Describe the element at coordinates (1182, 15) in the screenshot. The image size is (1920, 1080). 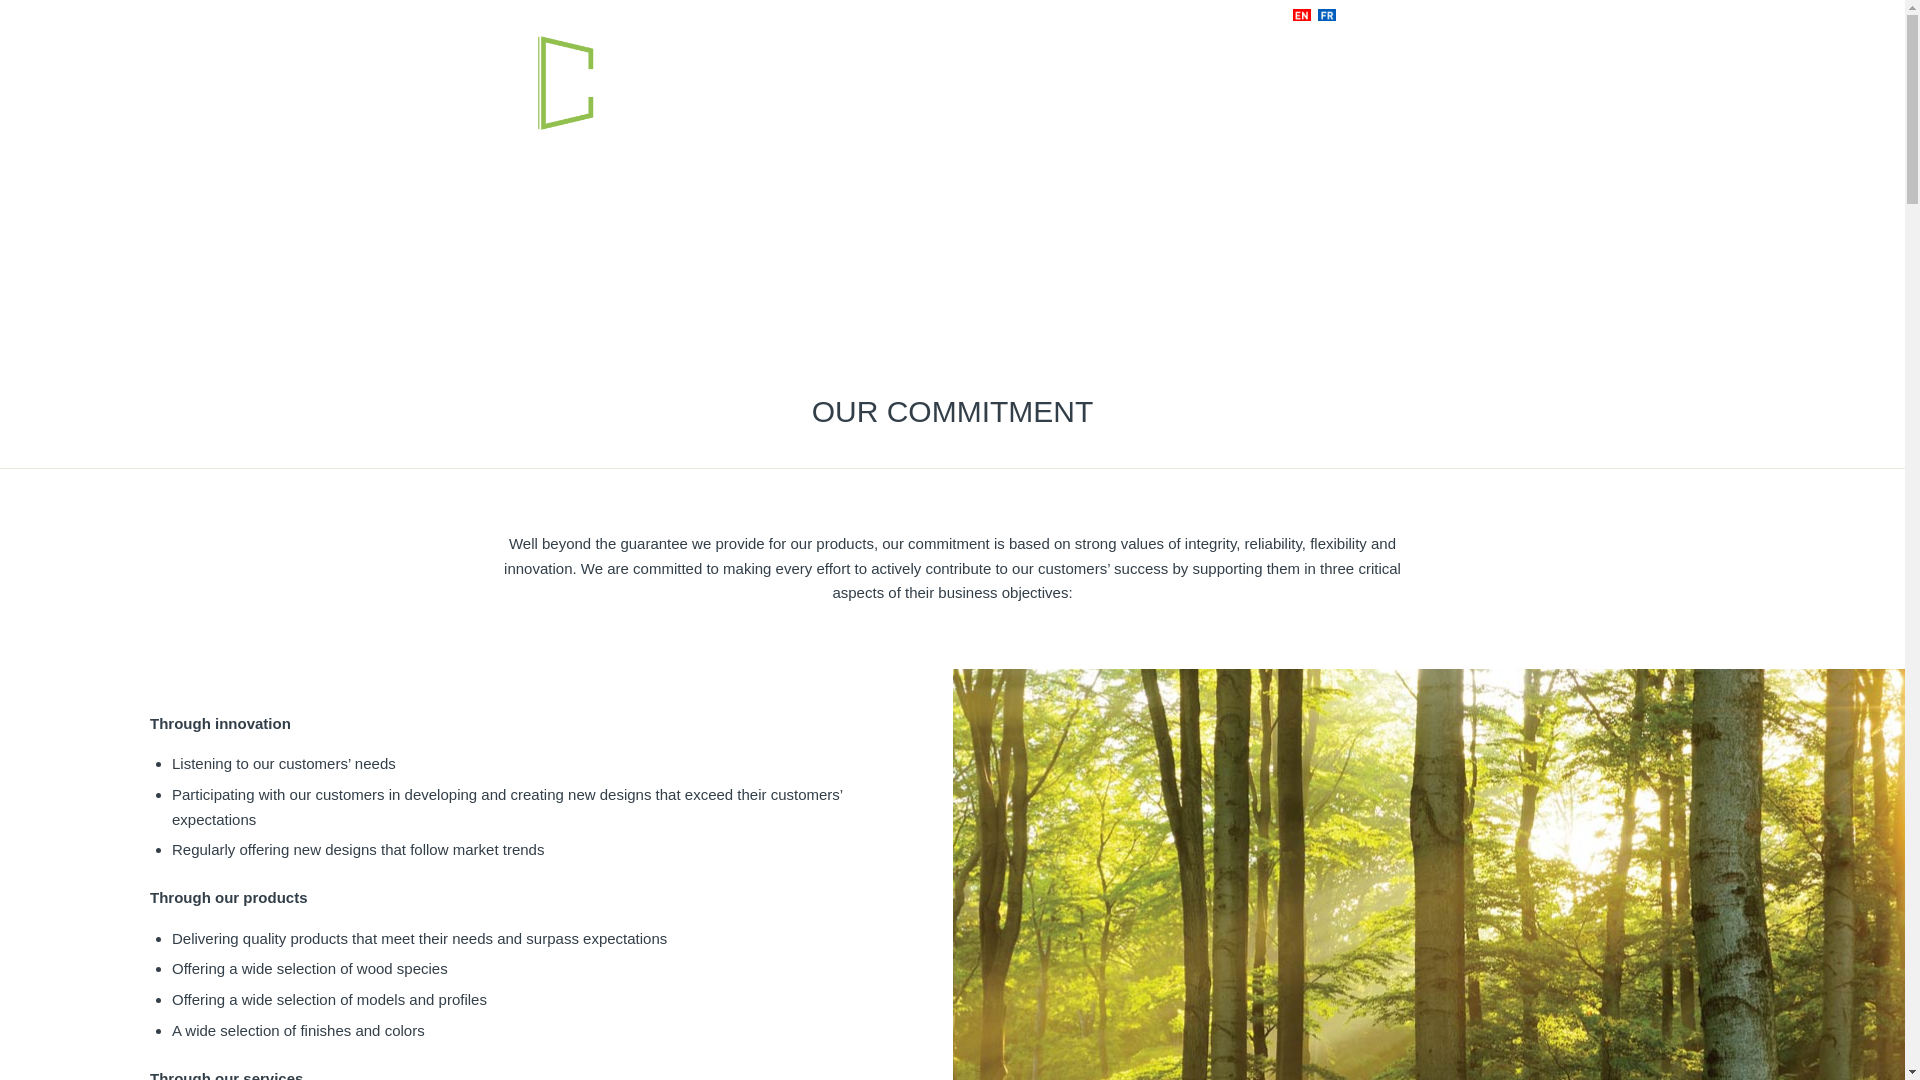
I see `Home` at that location.